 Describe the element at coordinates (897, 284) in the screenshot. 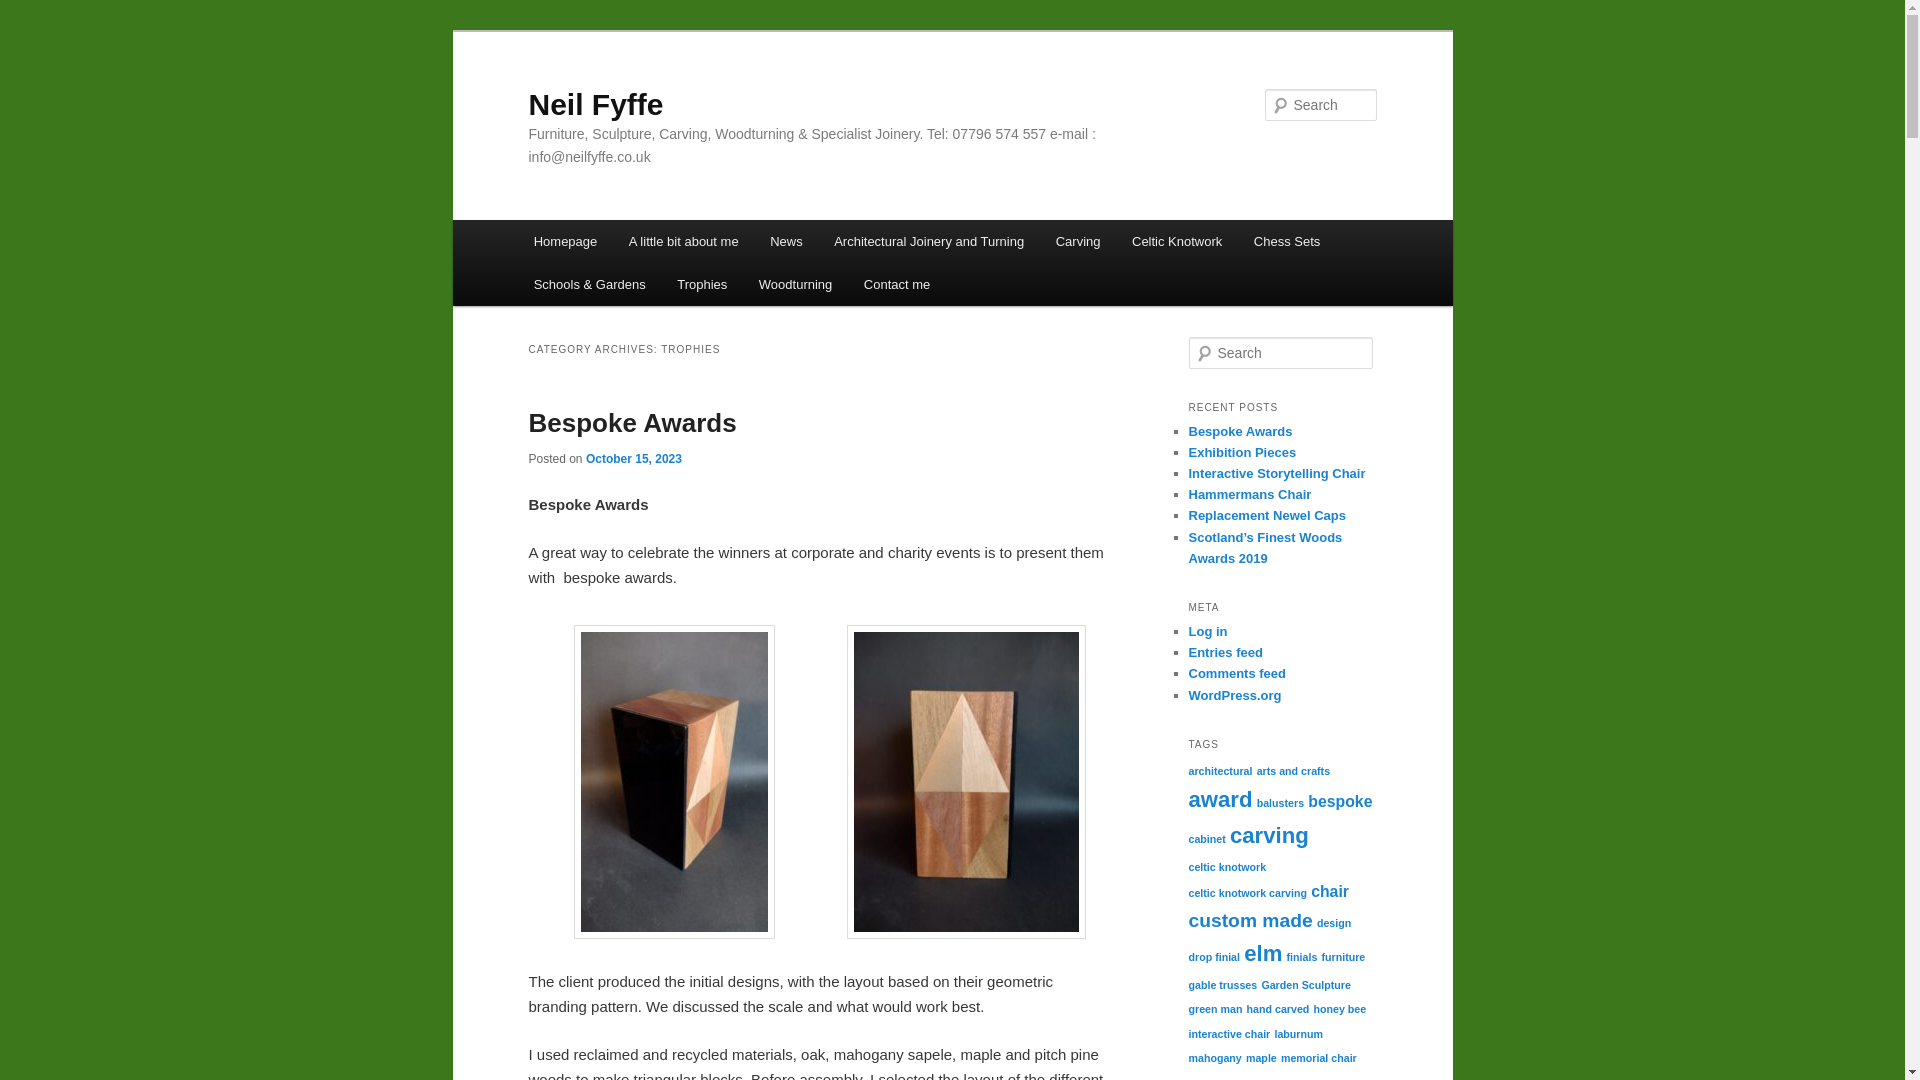

I see `Contact me` at that location.